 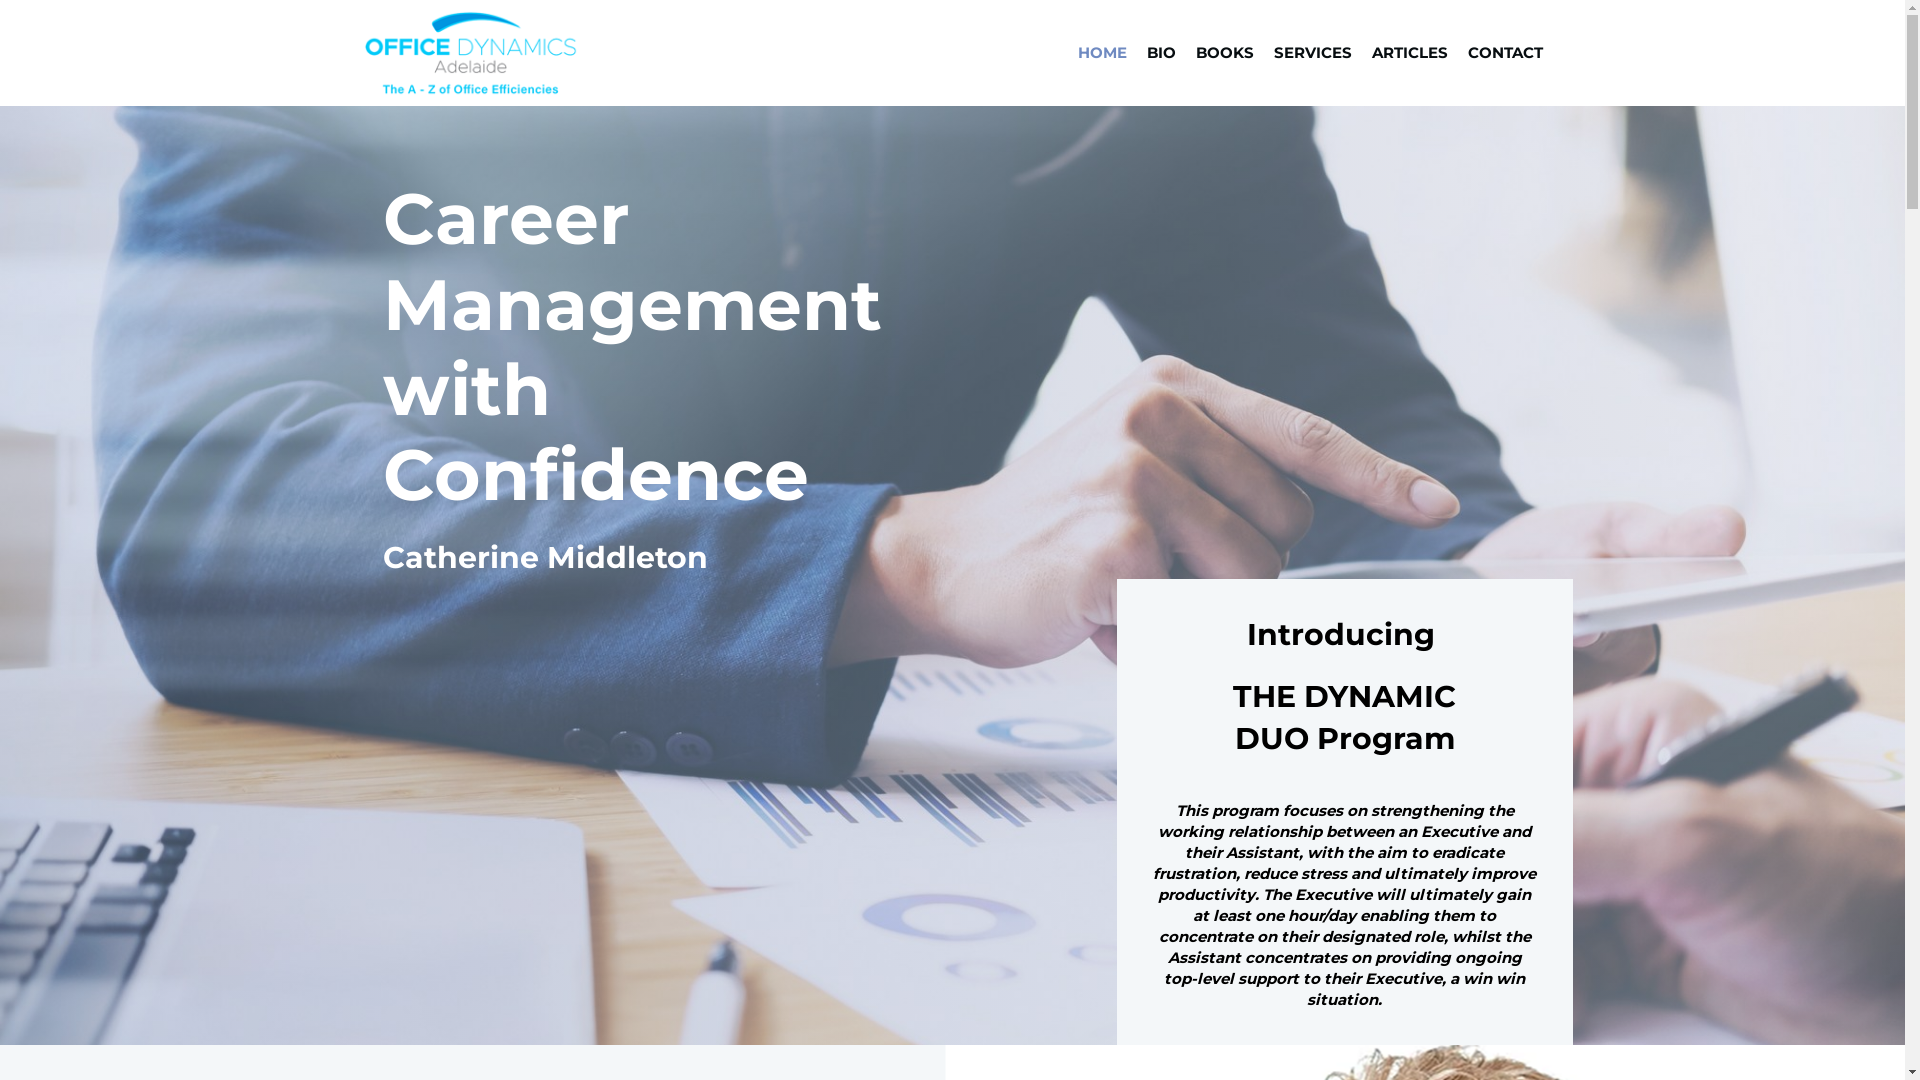 What do you see at coordinates (1410, 53) in the screenshot?
I see `ARTICLES` at bounding box center [1410, 53].